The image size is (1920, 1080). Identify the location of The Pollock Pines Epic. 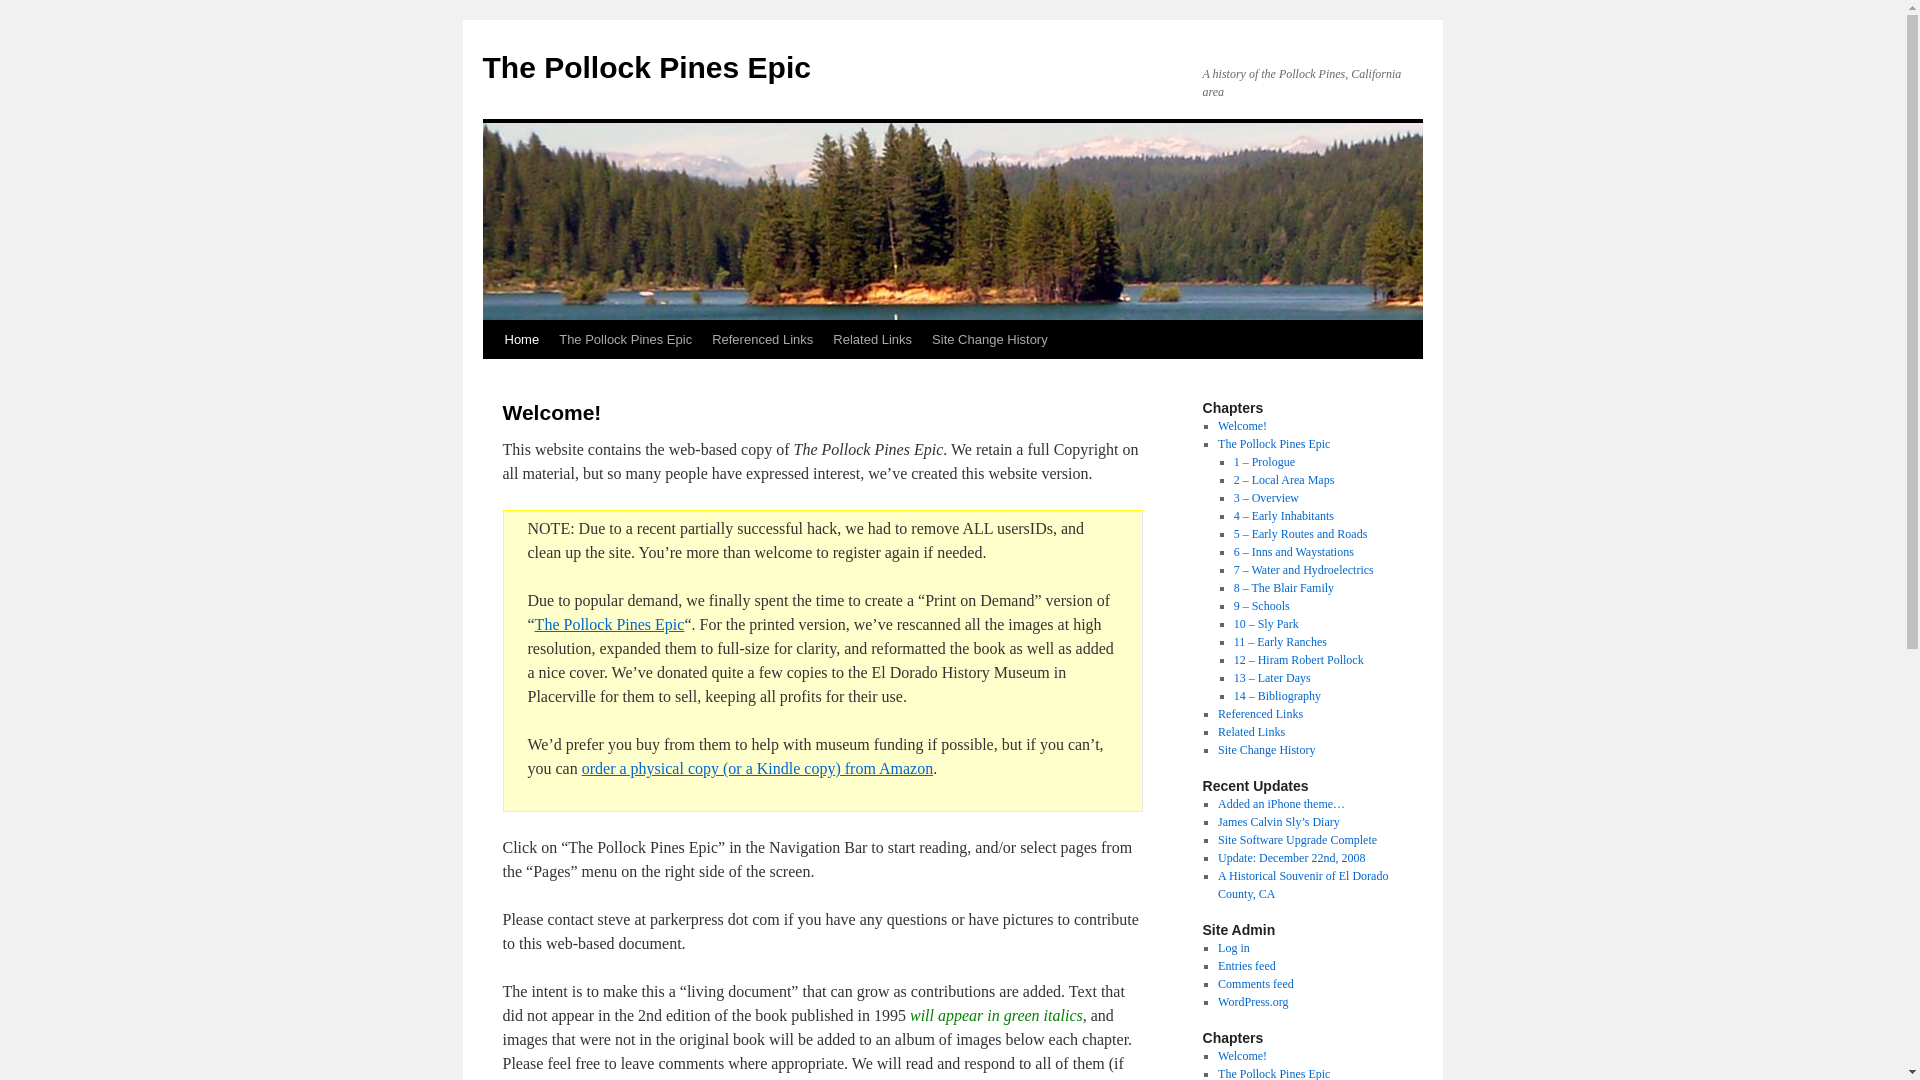
(610, 624).